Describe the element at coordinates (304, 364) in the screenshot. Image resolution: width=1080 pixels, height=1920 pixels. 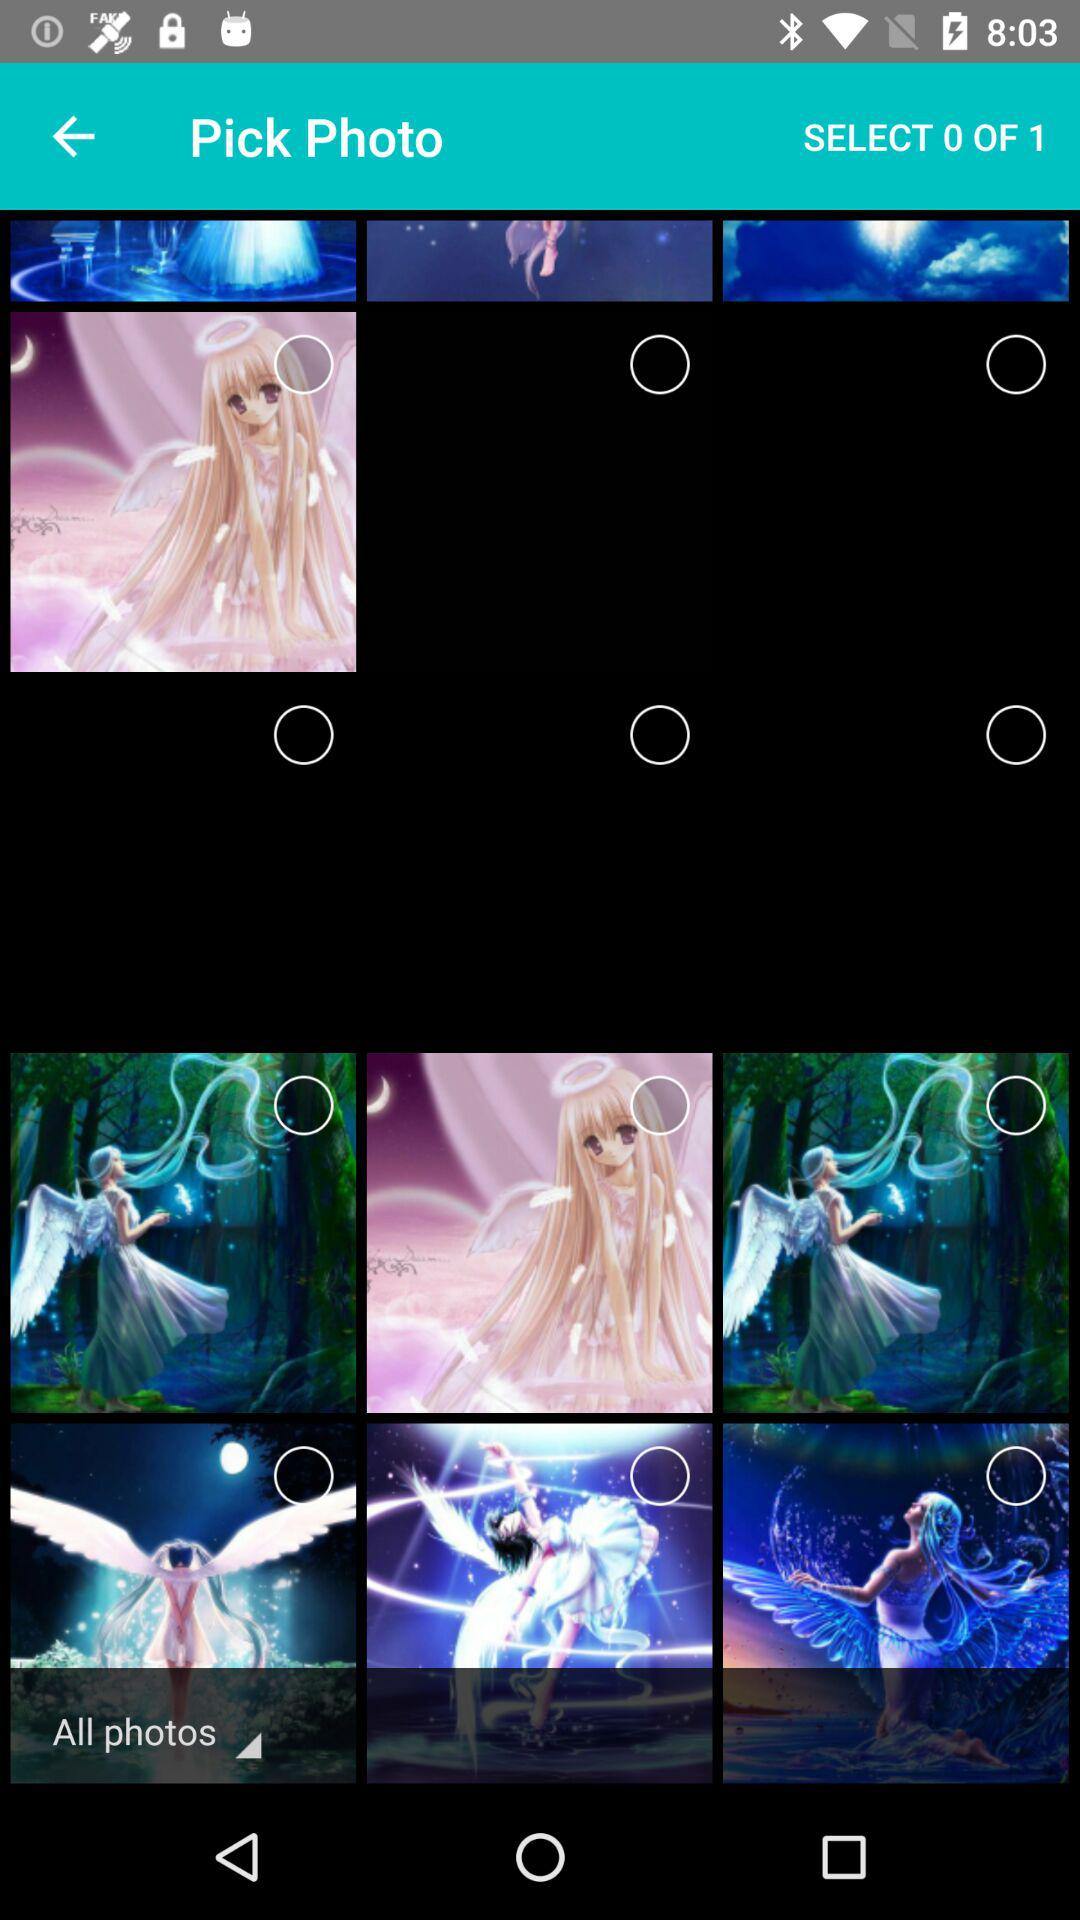
I see `select photo` at that location.